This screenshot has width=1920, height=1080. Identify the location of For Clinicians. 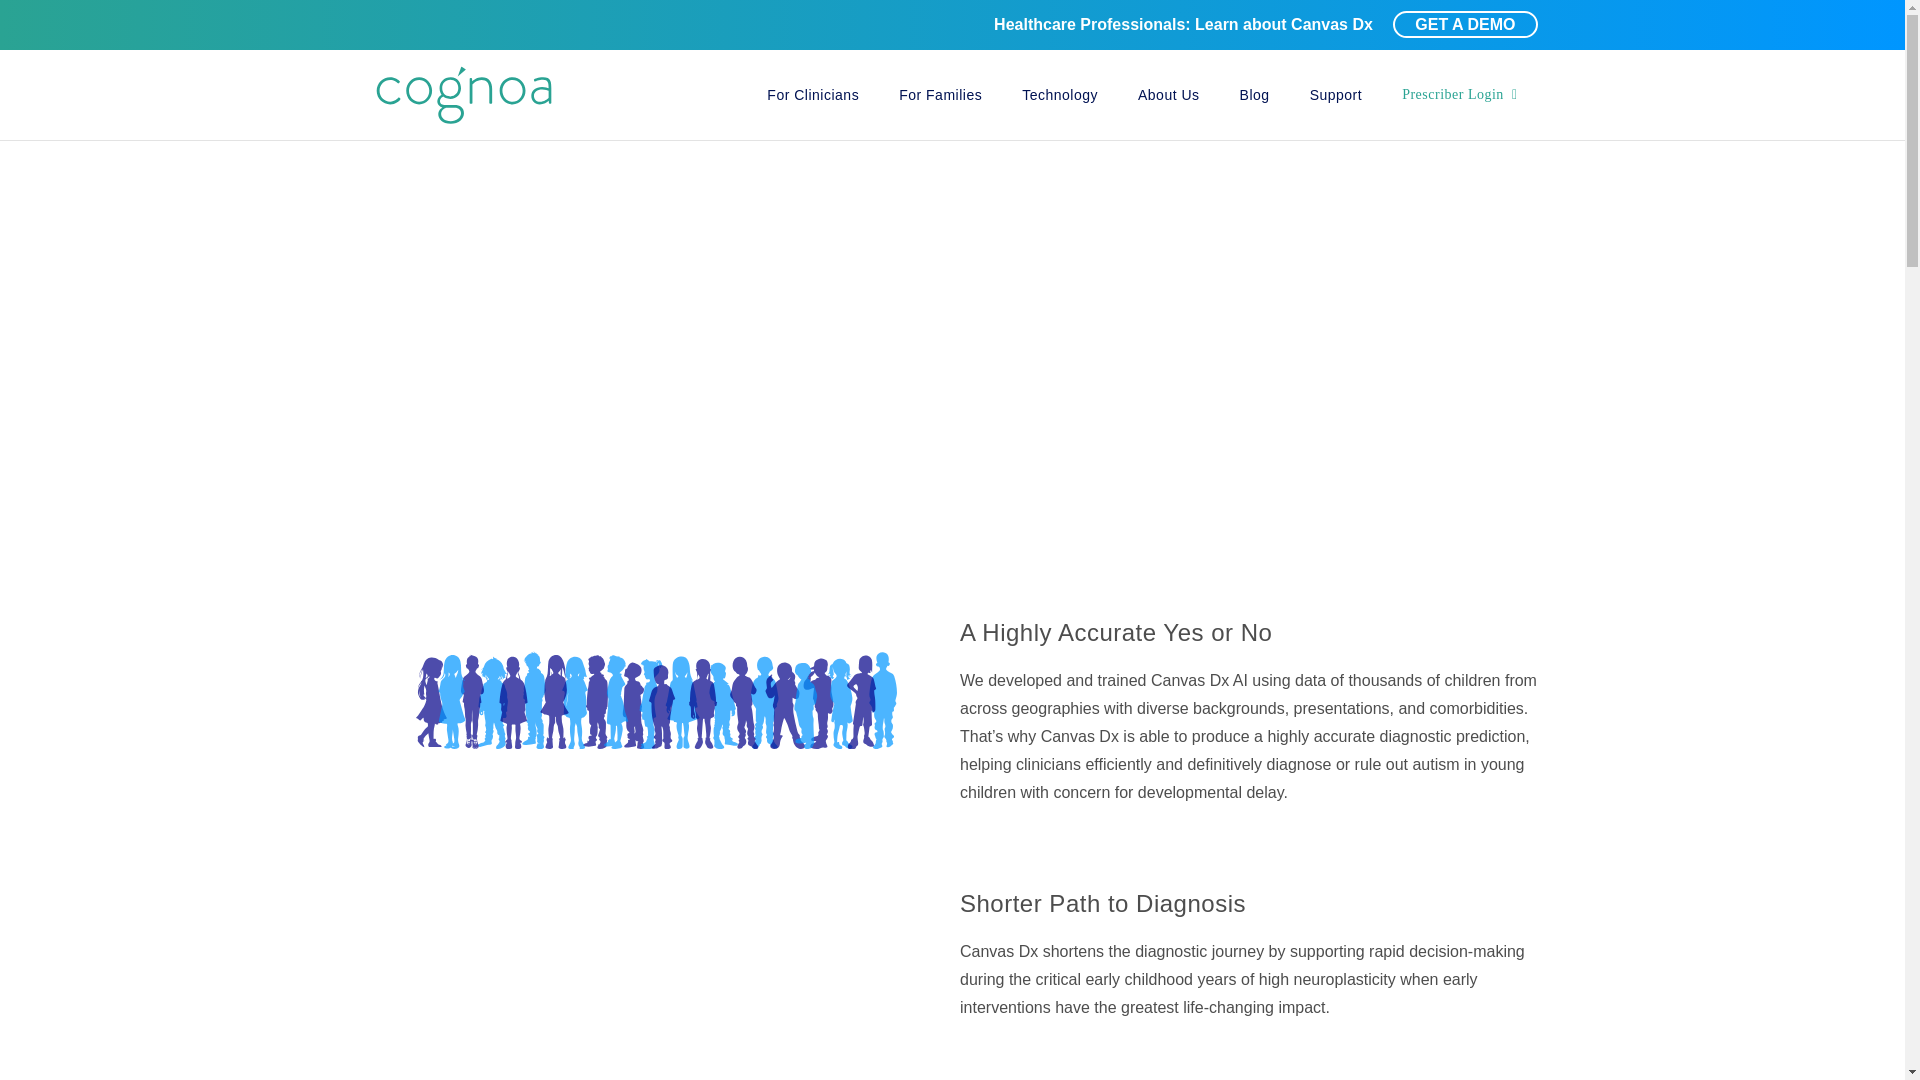
(812, 94).